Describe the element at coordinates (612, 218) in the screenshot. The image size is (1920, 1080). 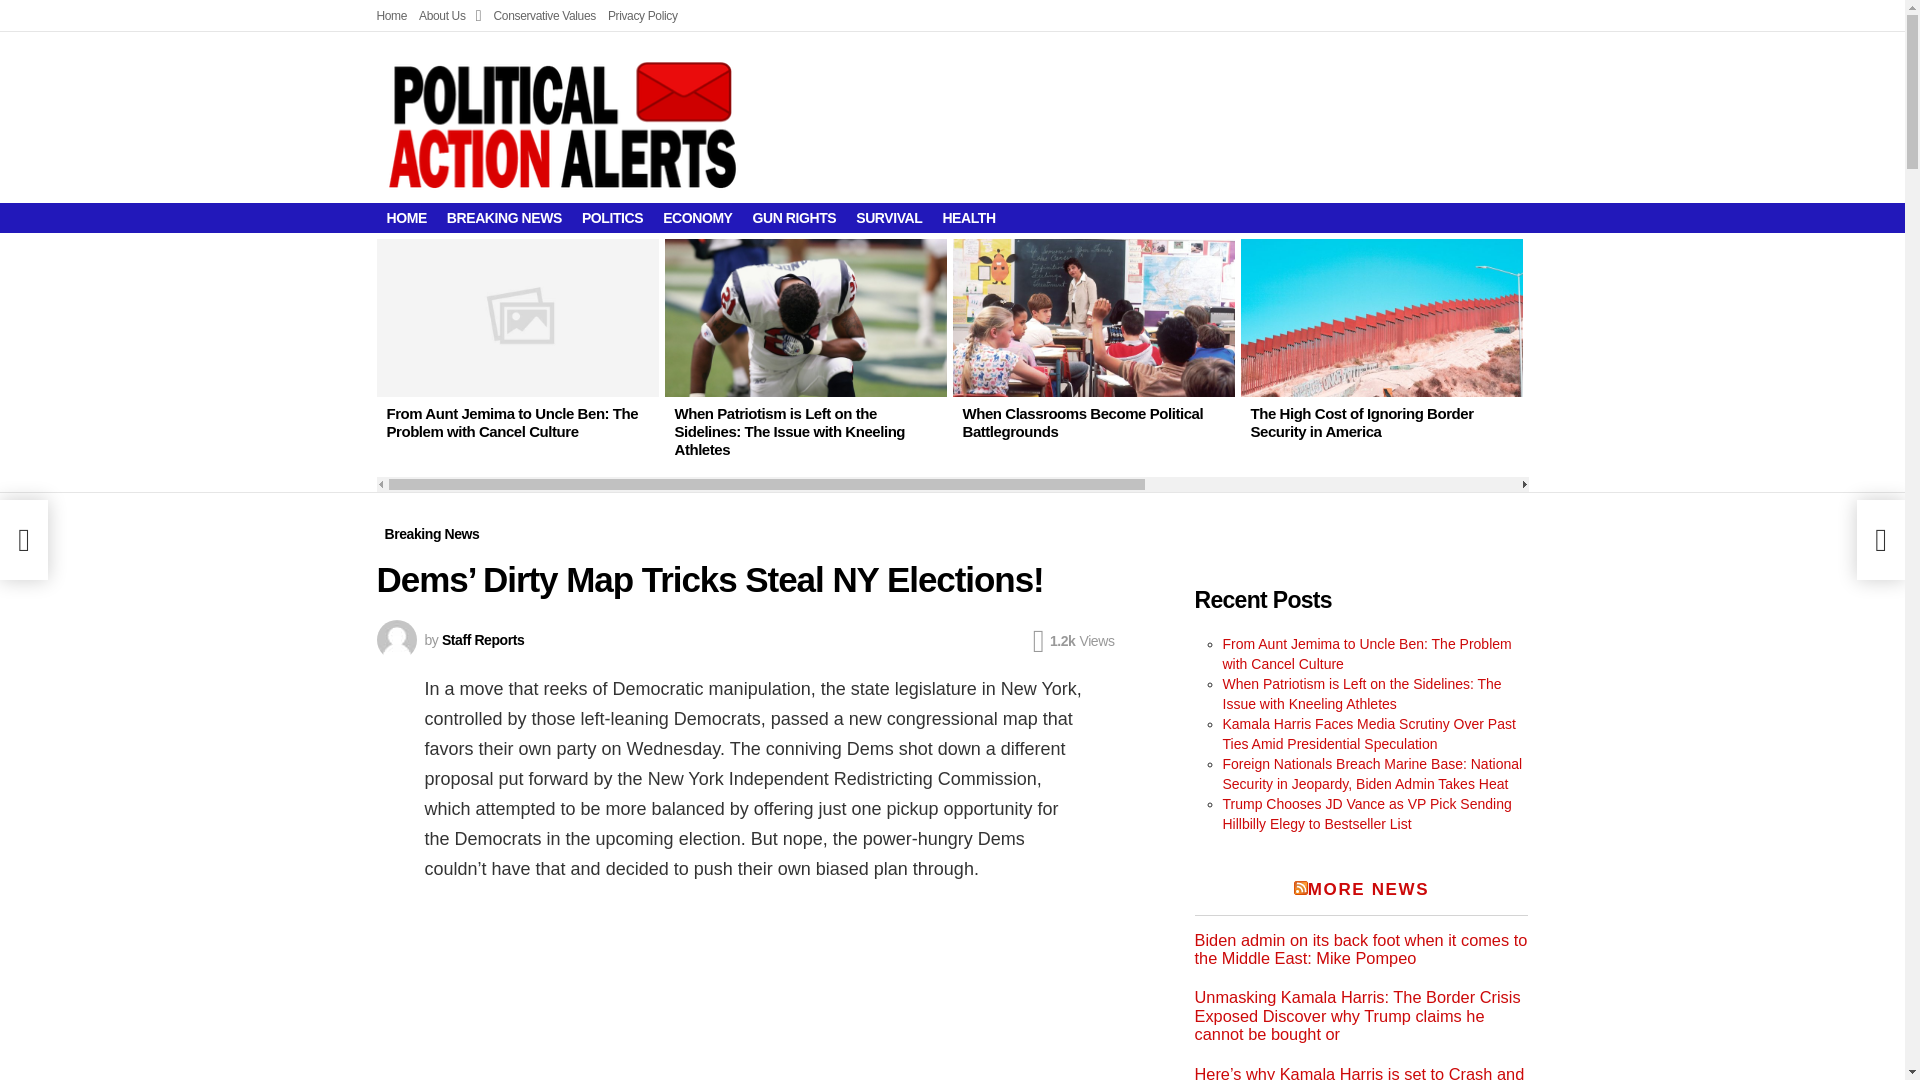
I see `POLITICS` at that location.